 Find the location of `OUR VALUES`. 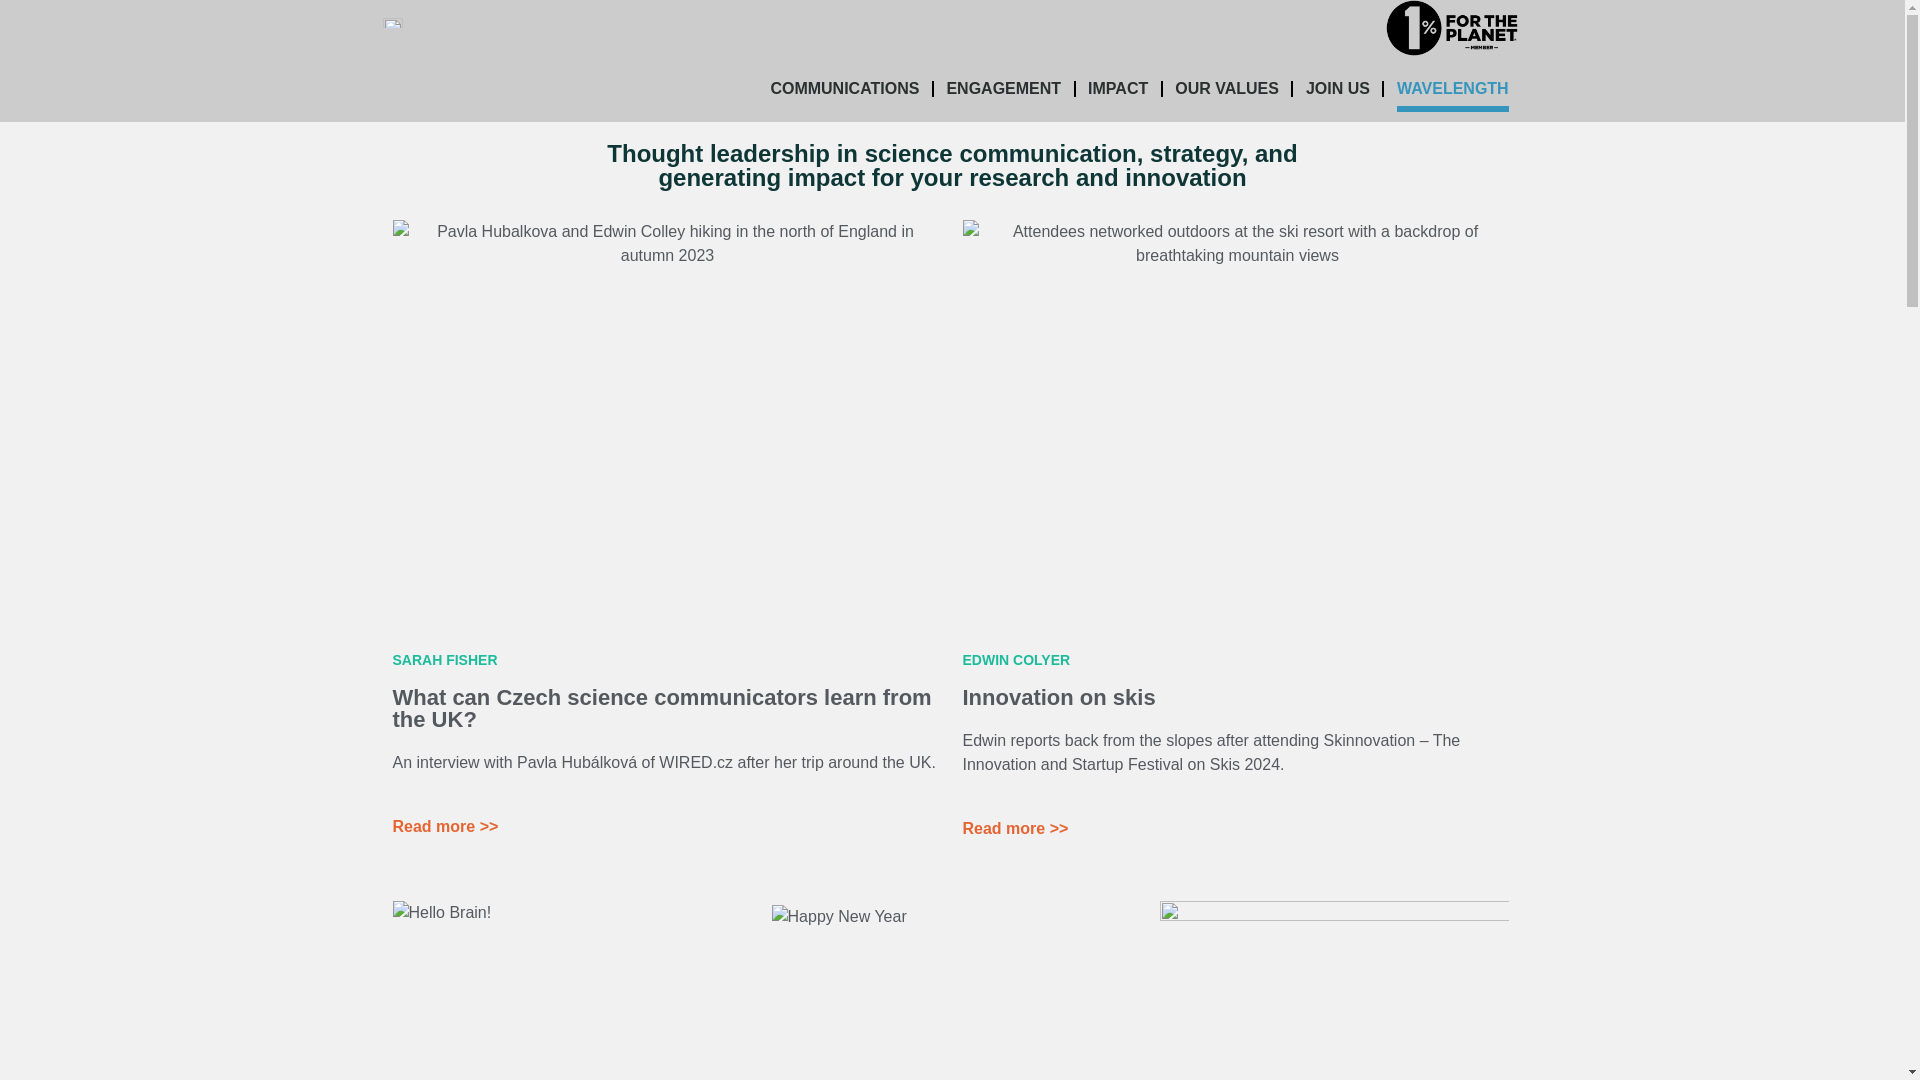

OUR VALUES is located at coordinates (1226, 88).